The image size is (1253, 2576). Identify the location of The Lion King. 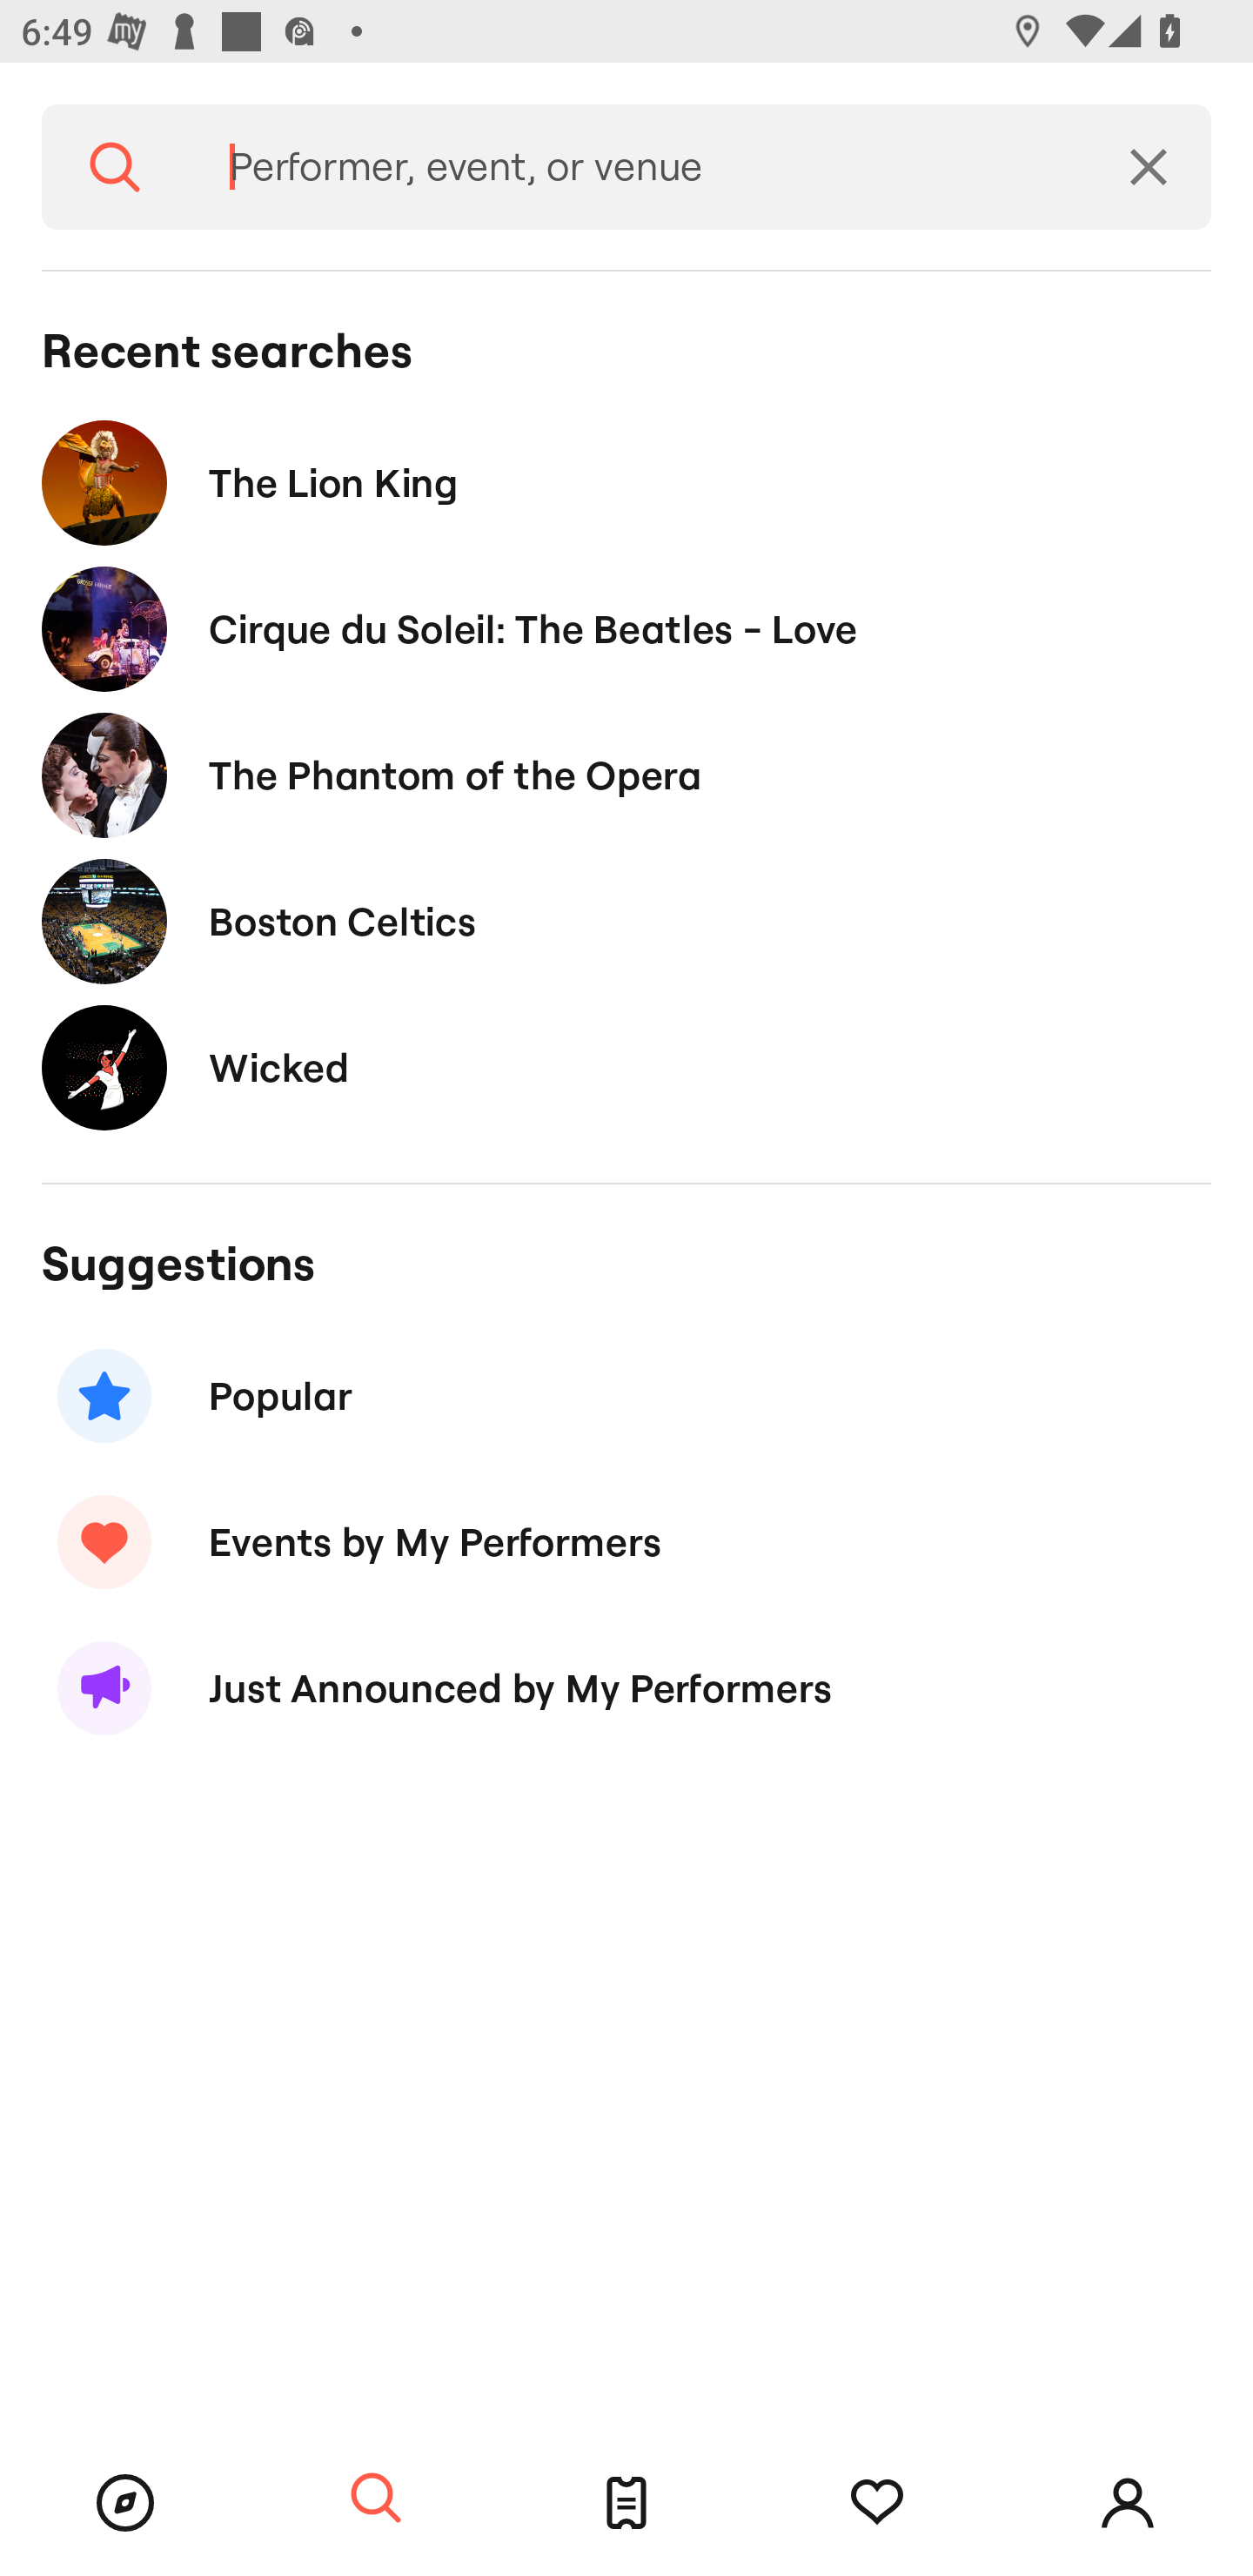
(626, 482).